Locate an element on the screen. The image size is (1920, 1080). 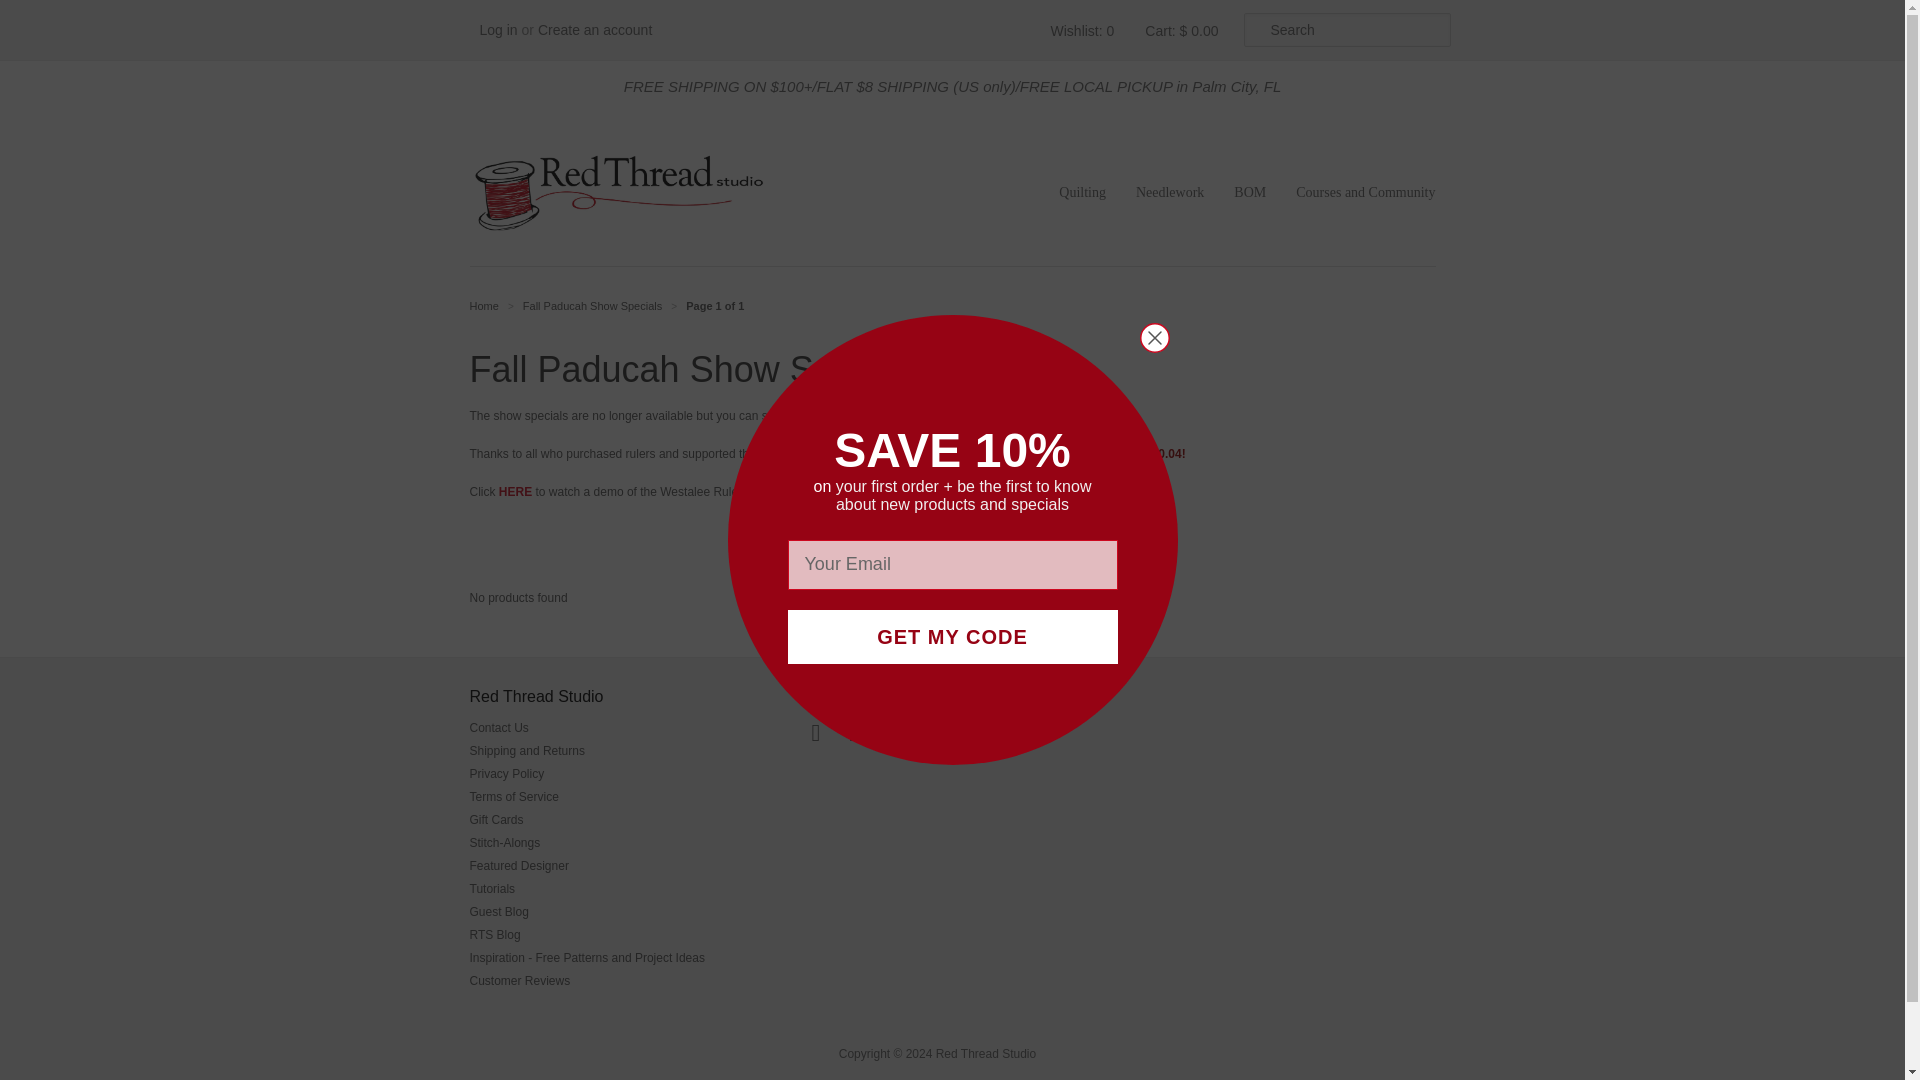
Red Thread Studio is located at coordinates (484, 306).